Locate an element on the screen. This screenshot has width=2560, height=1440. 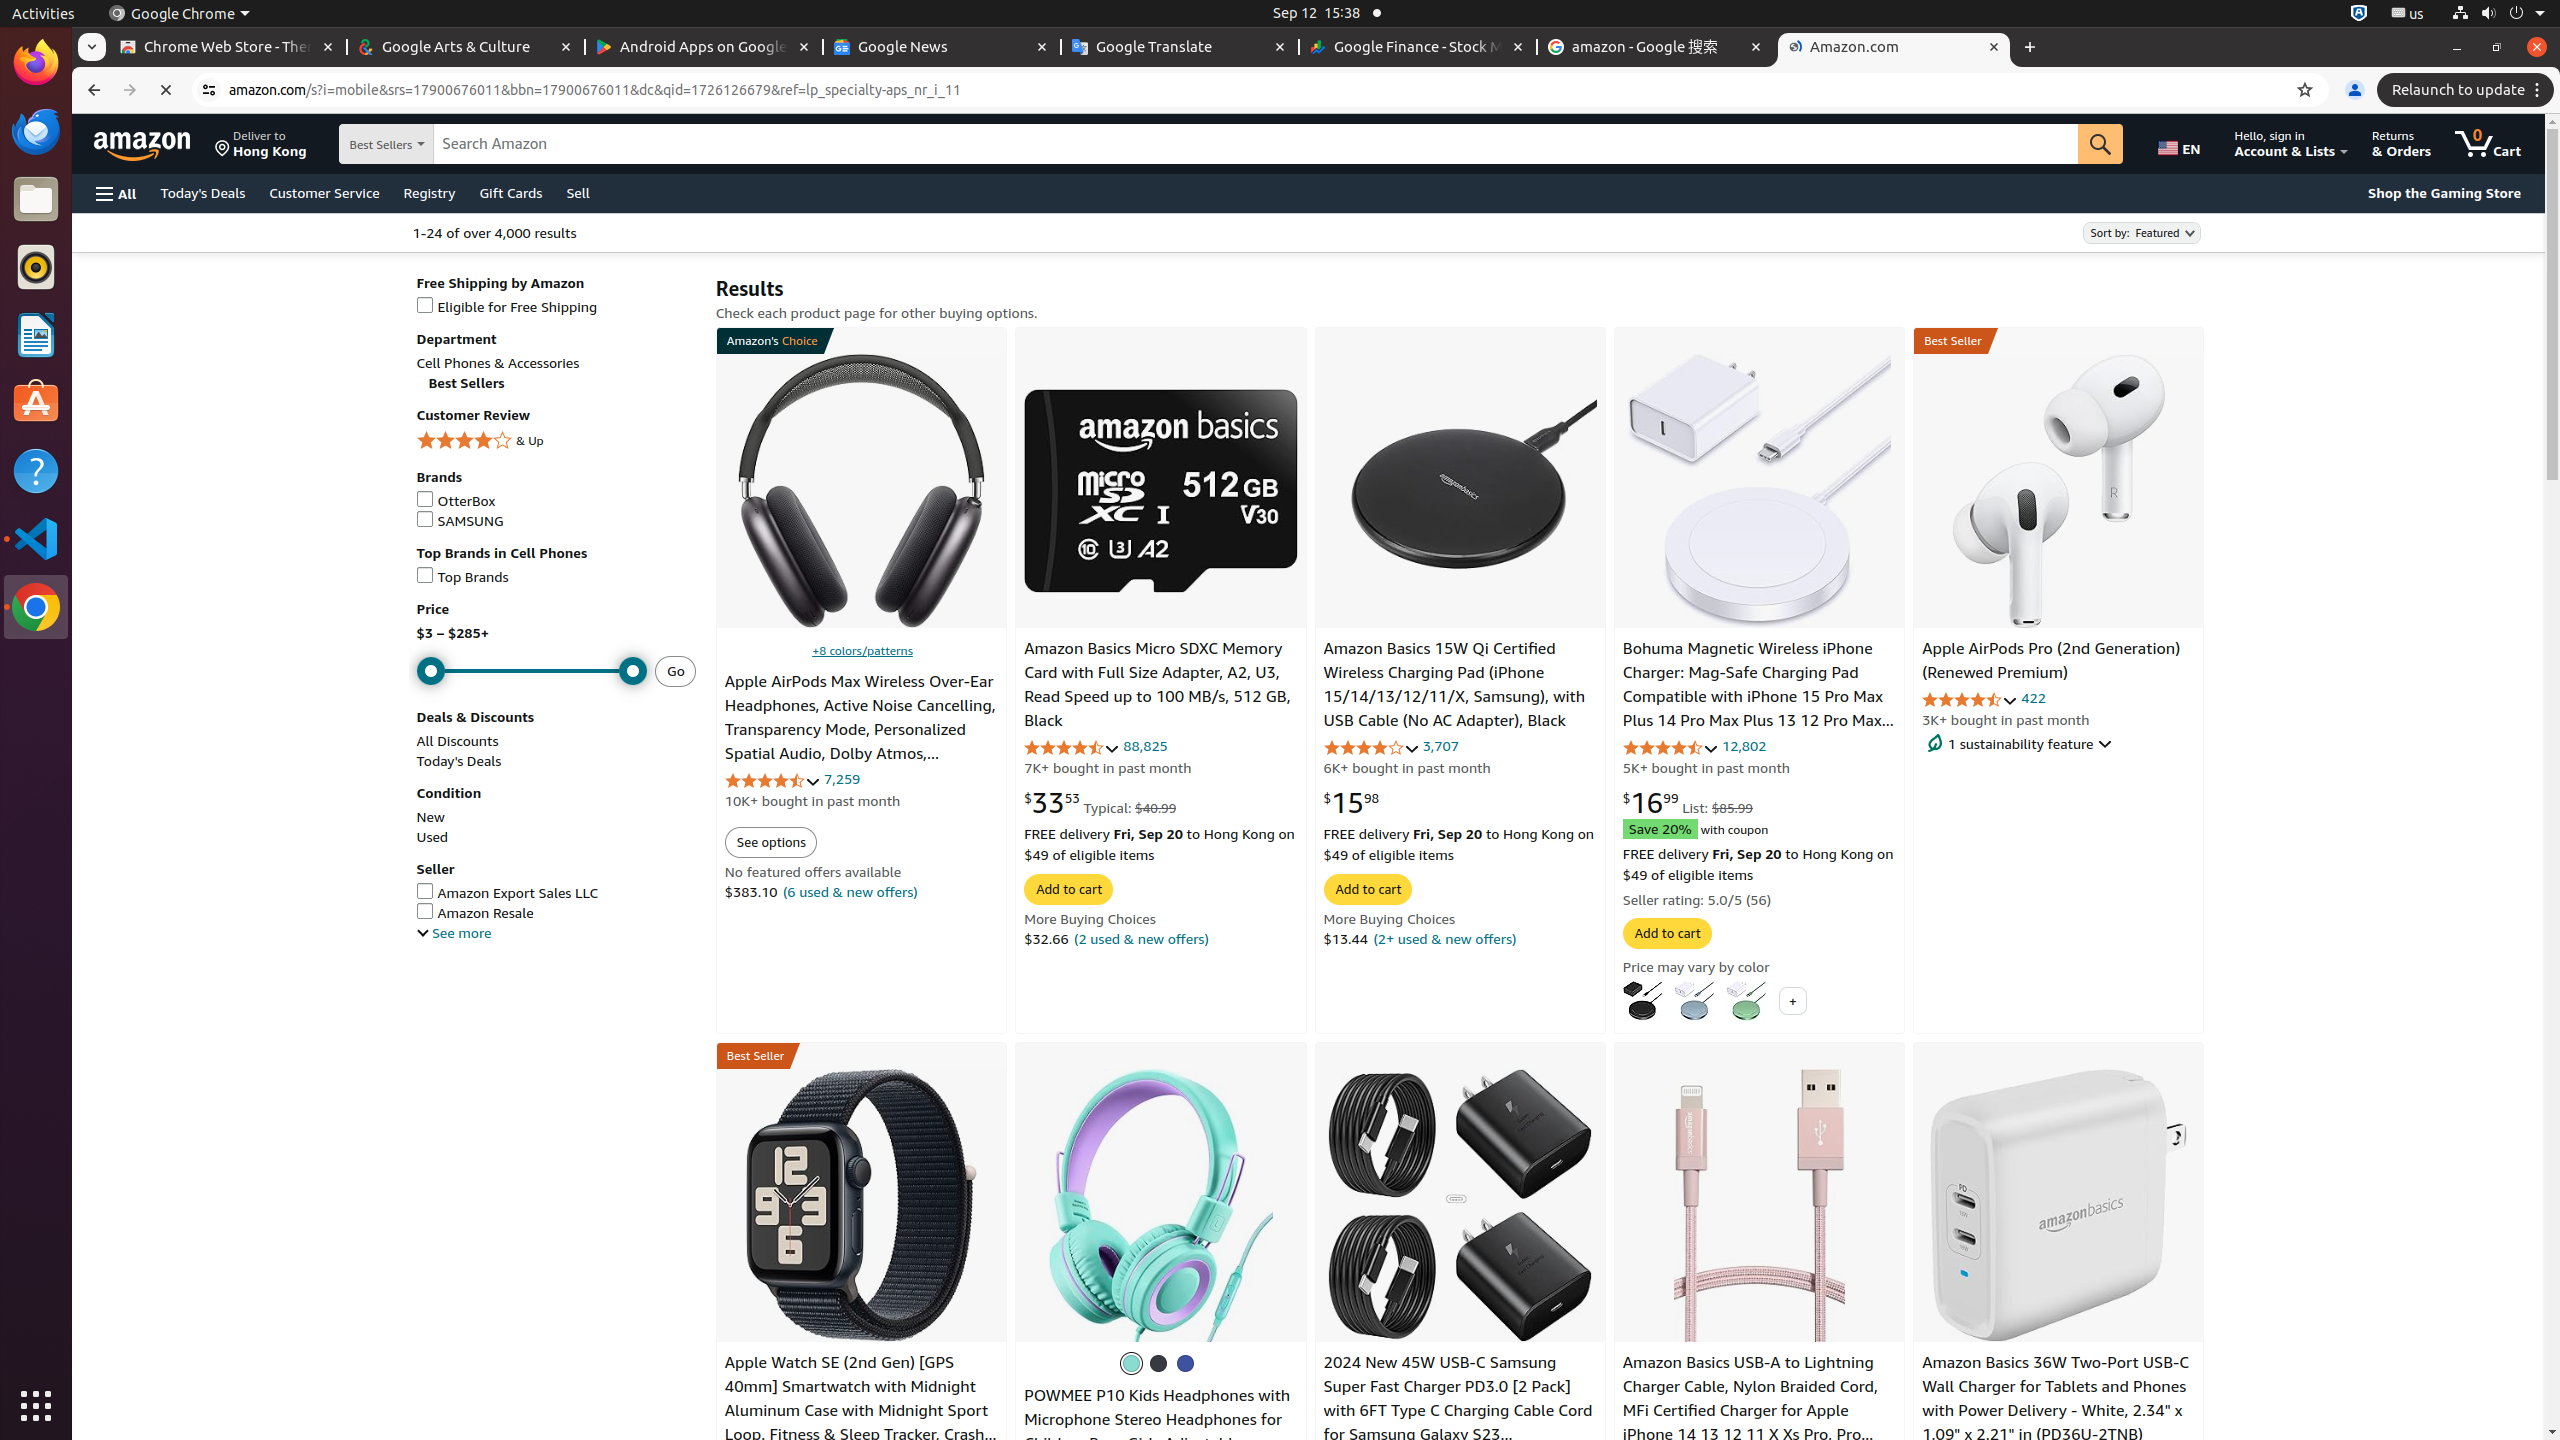
4.7 out of 5 stars is located at coordinates (1072, 747).